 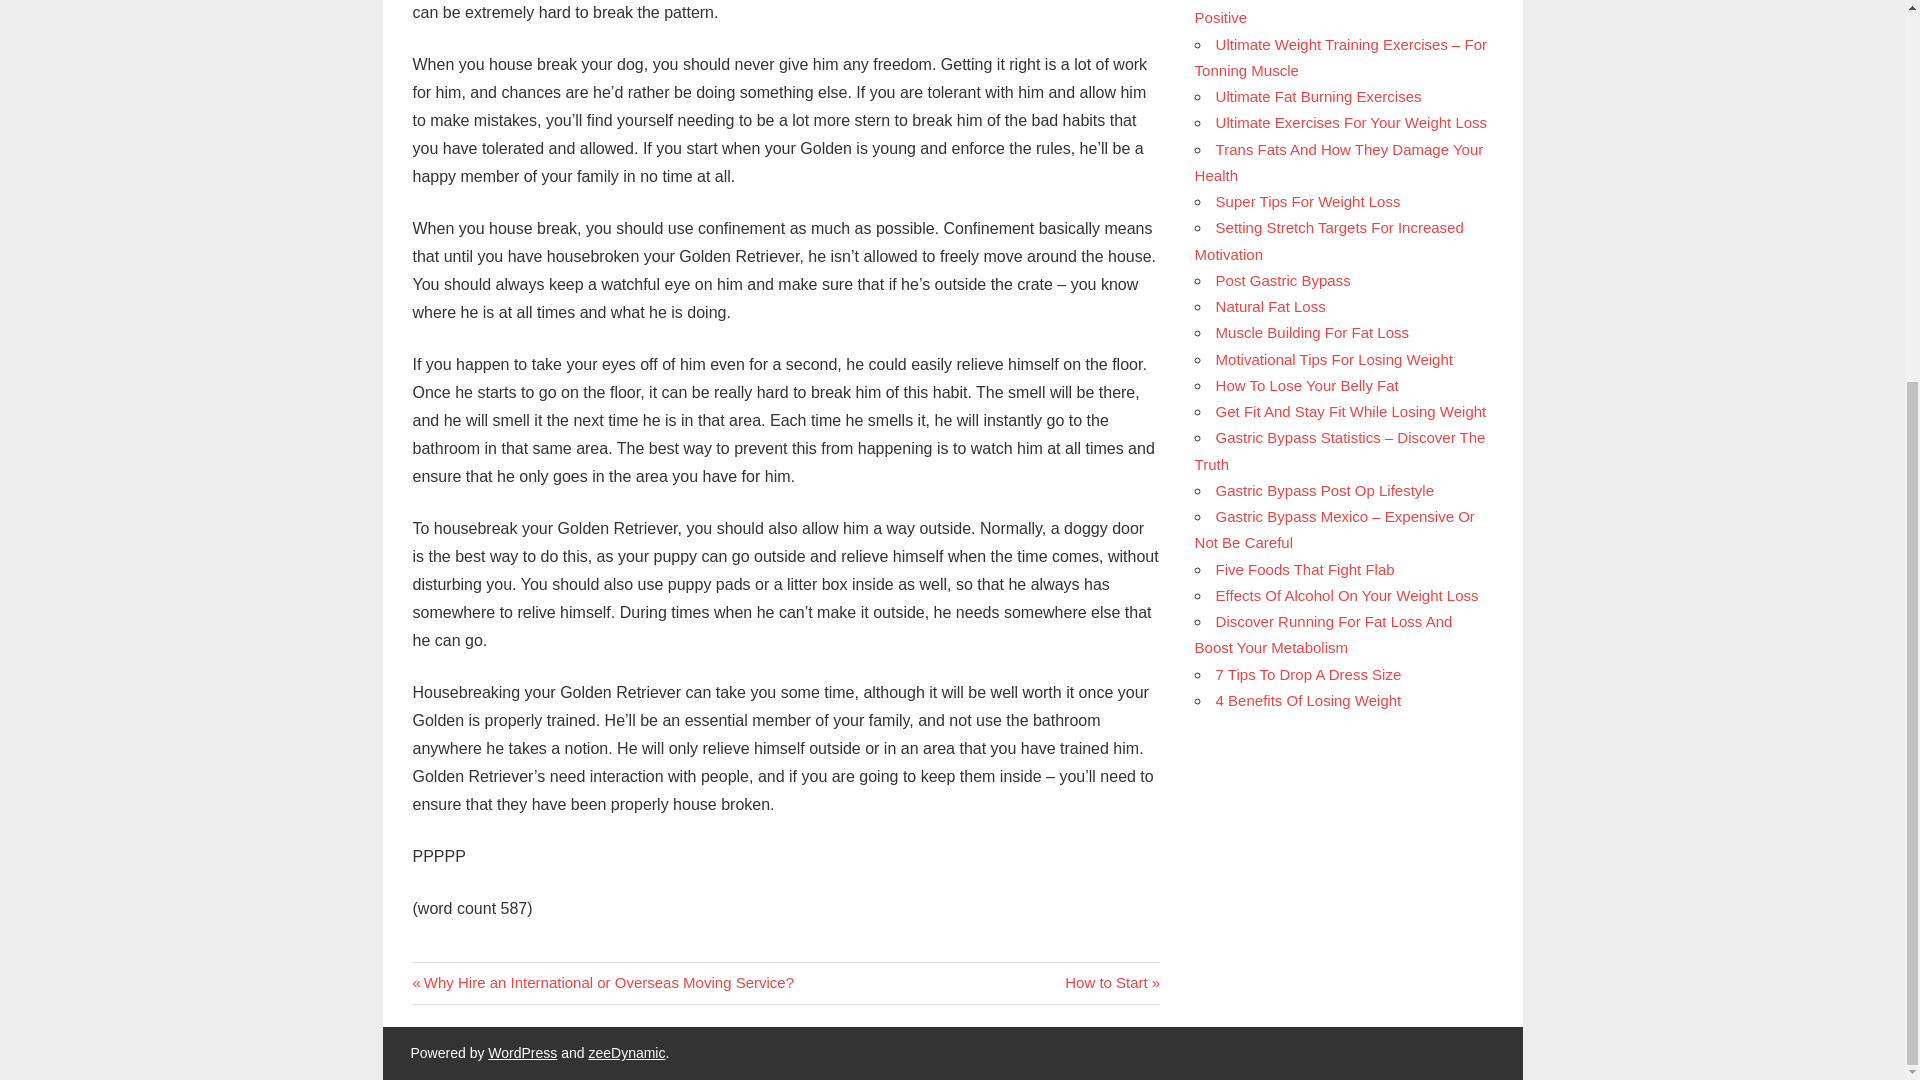 I want to click on Muscle Building For Fat Loss, so click(x=1312, y=332).